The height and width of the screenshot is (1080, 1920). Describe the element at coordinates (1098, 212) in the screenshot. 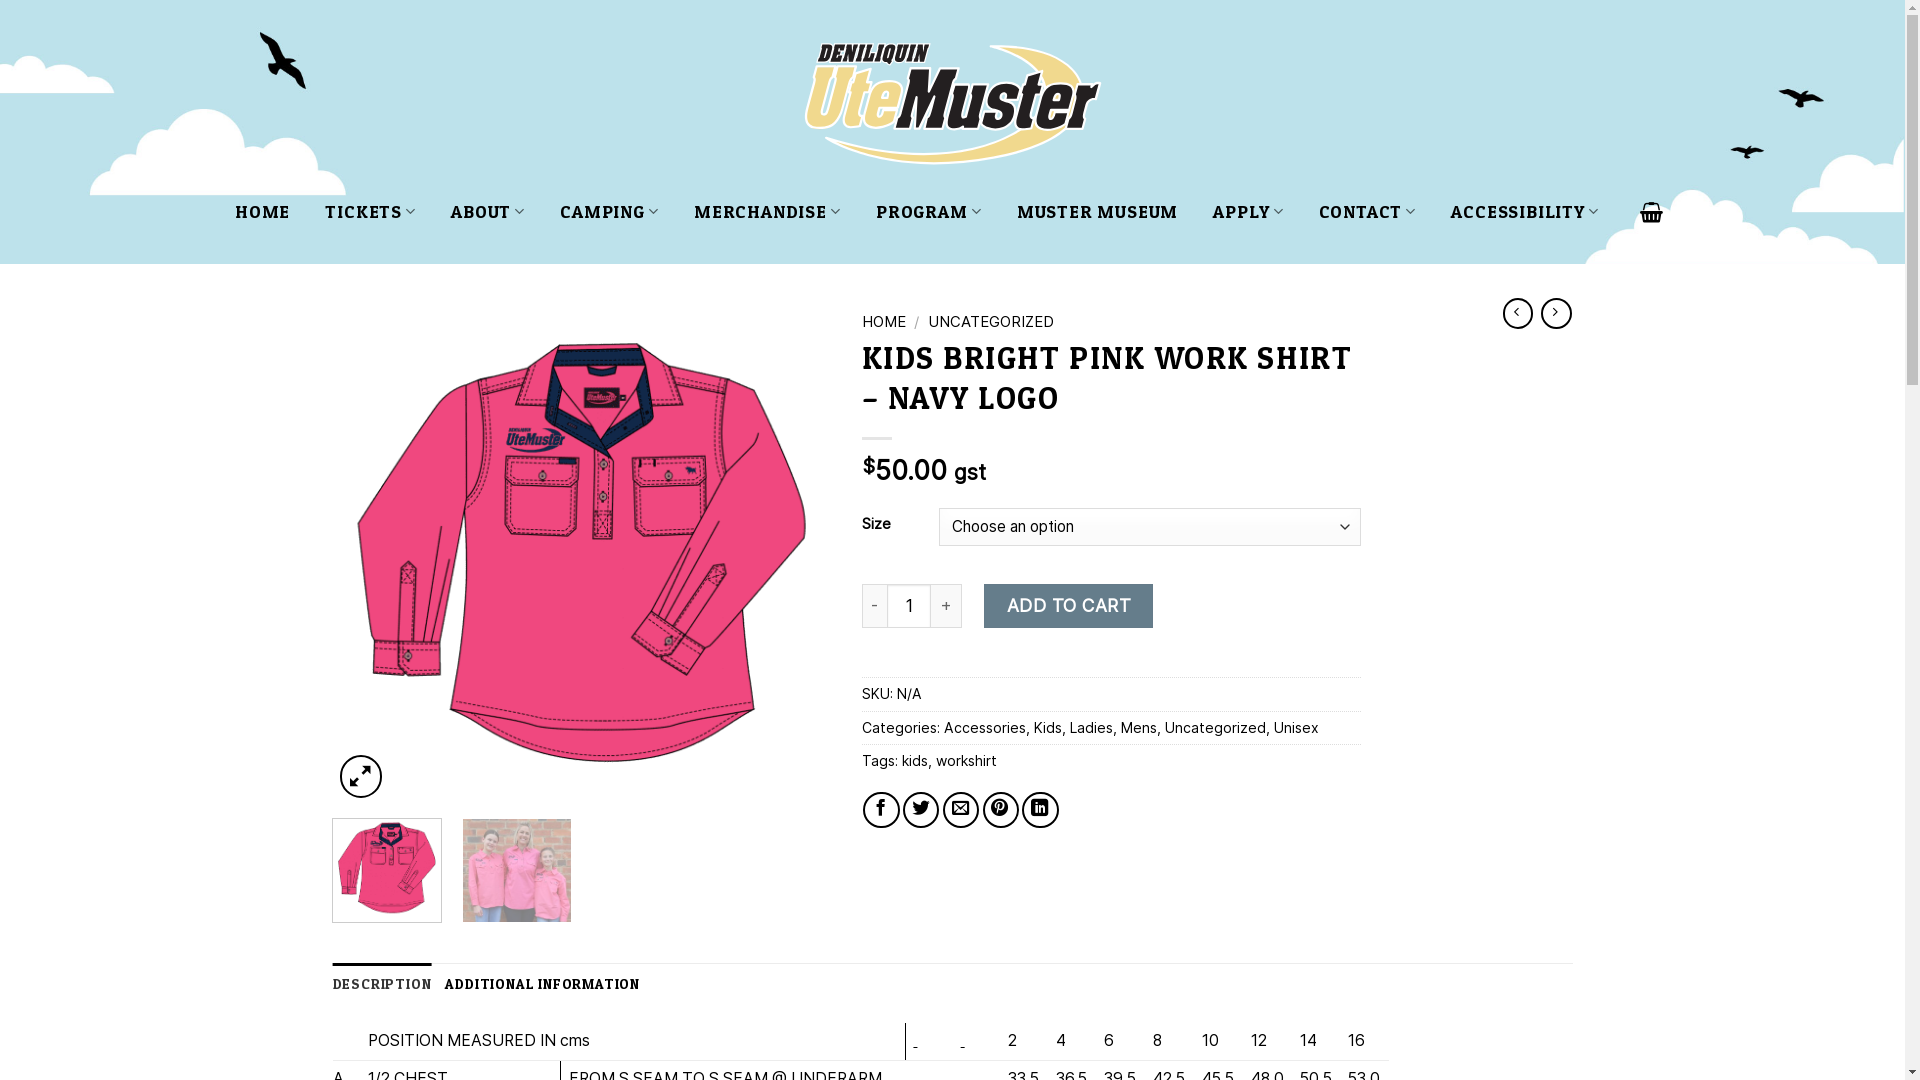

I see `MUSTER MUSEUM` at that location.